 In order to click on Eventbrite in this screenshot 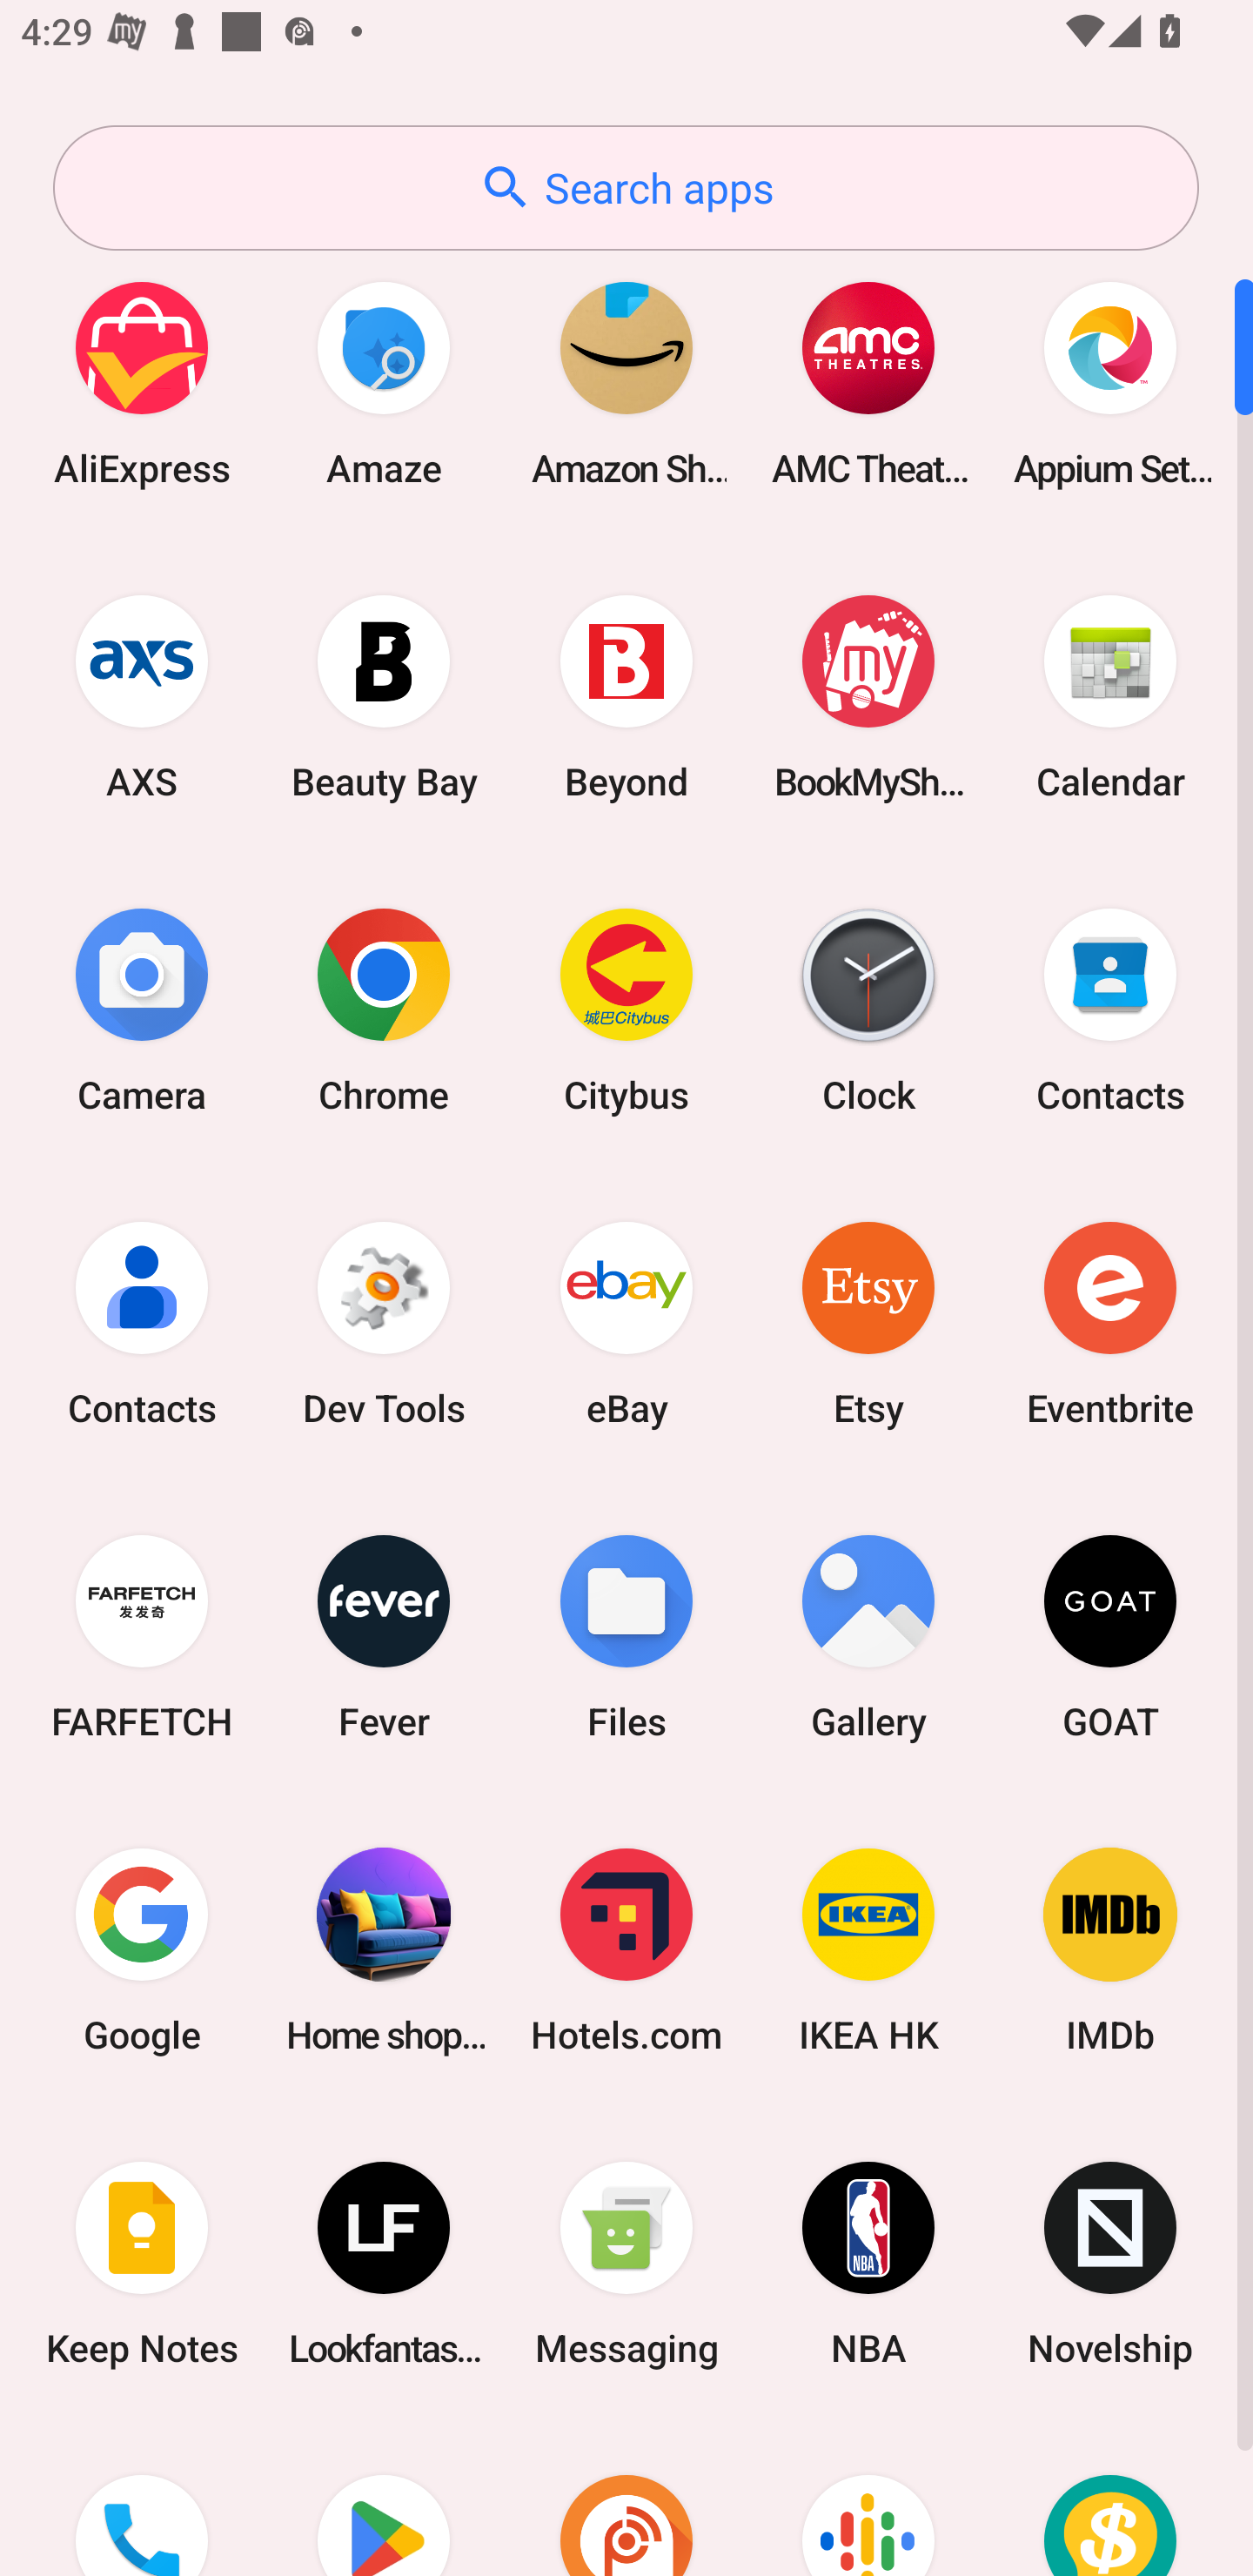, I will do `click(1110, 1323)`.